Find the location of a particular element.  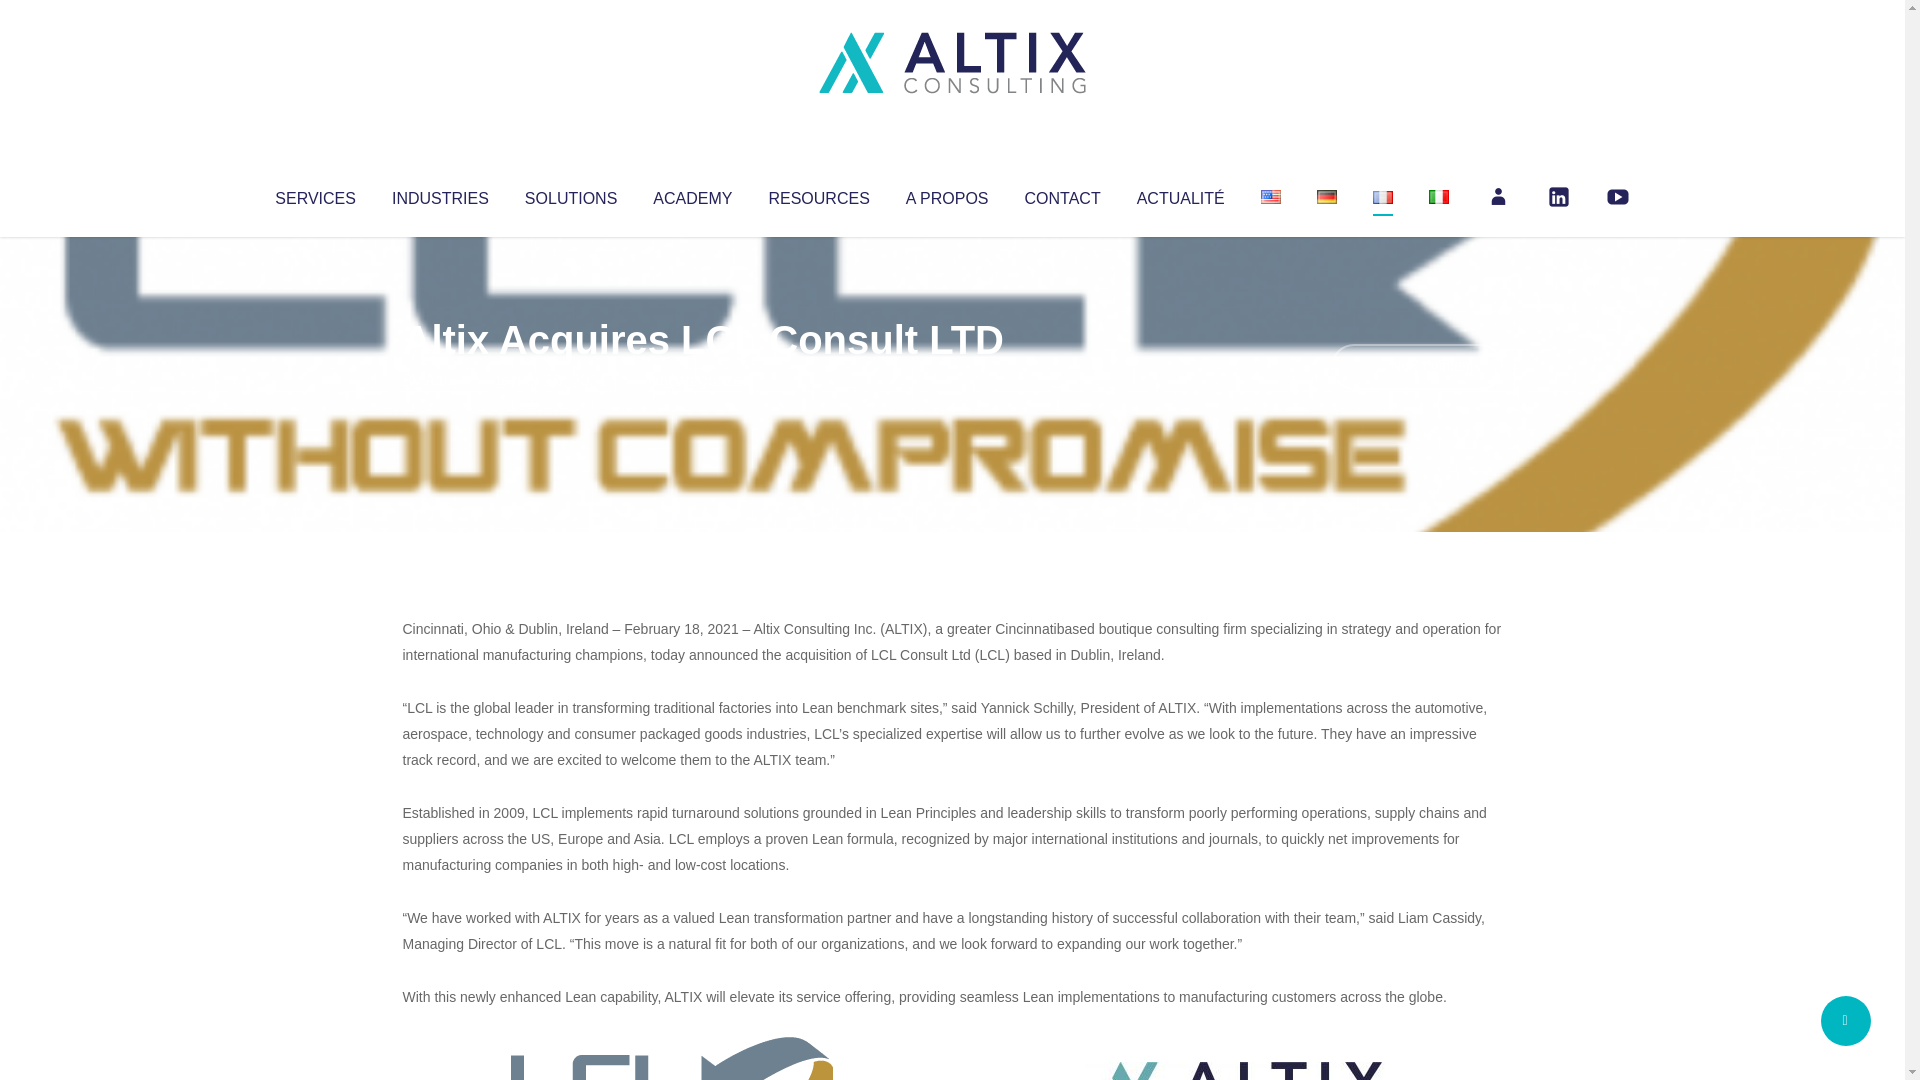

No Comments is located at coordinates (1416, 366).